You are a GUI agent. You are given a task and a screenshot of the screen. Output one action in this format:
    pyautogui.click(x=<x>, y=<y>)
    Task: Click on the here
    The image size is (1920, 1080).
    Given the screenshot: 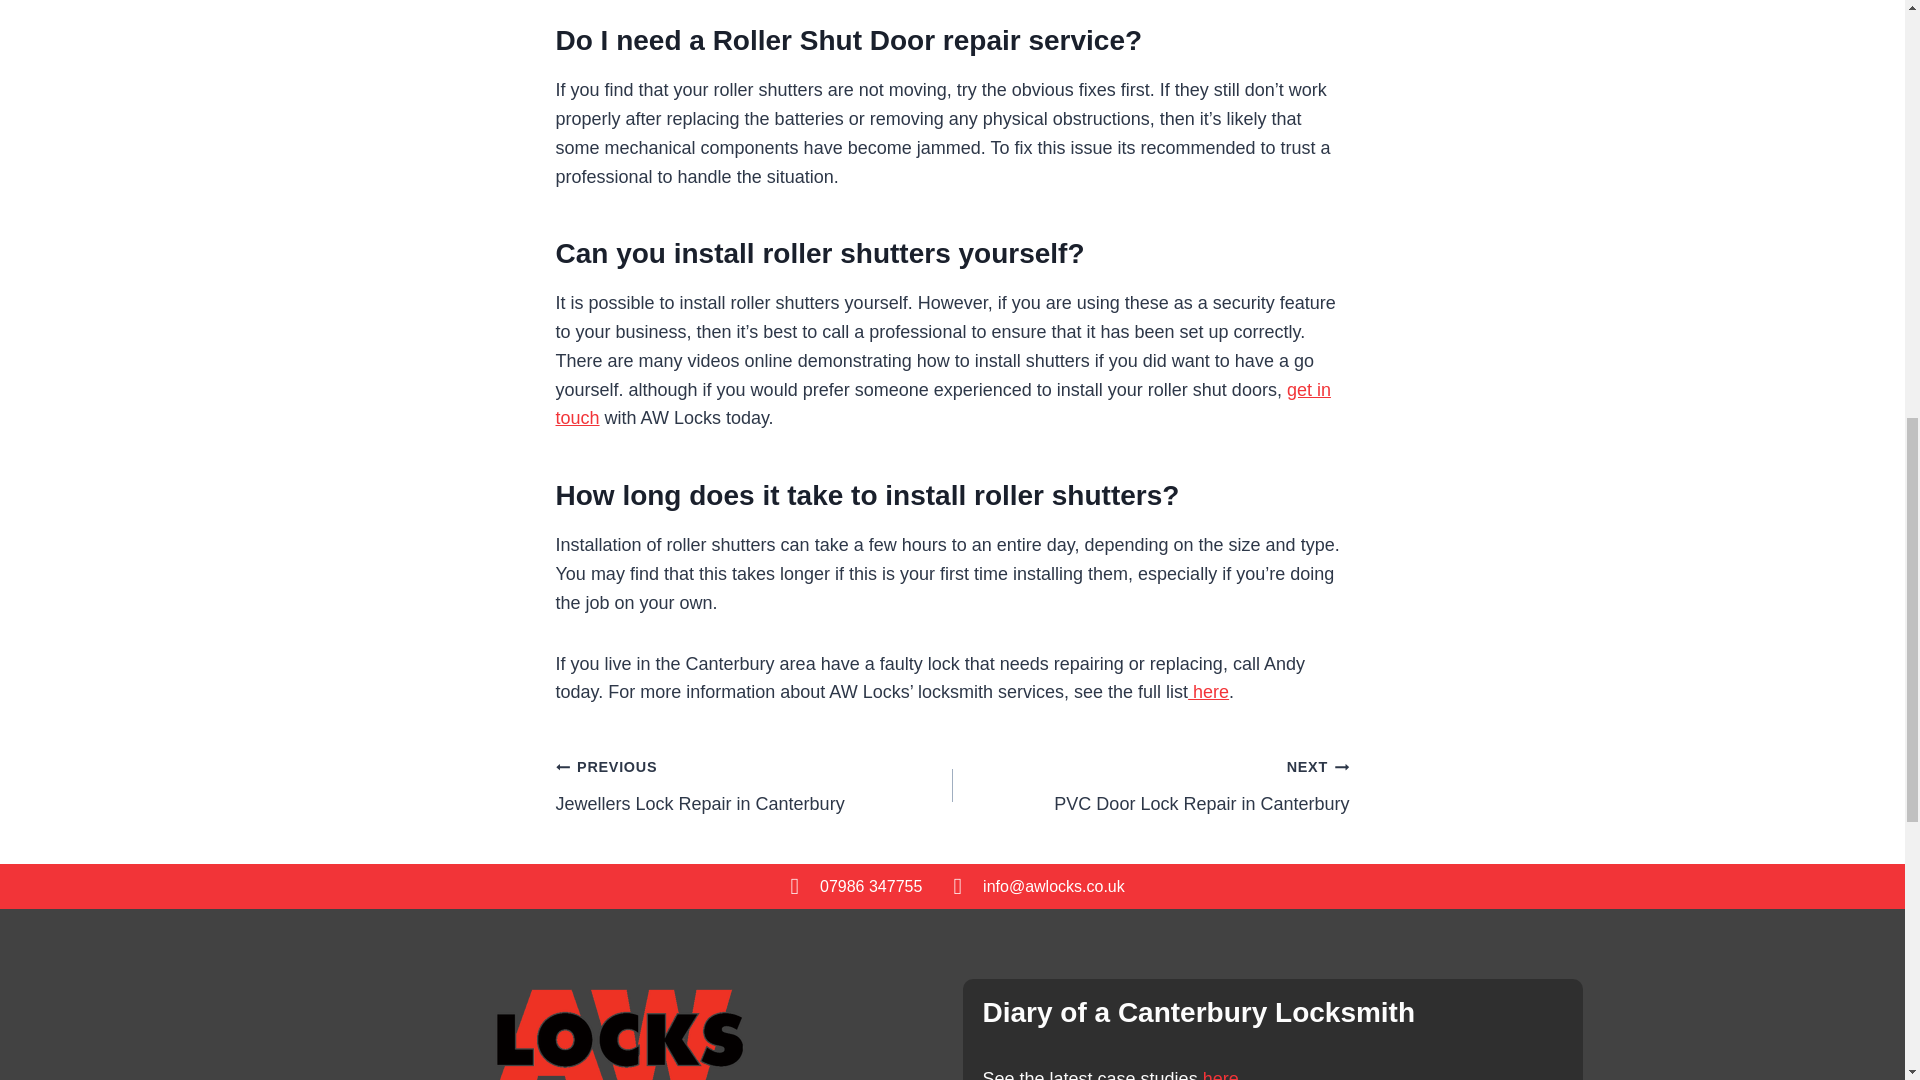 What is the action you would take?
    pyautogui.click(x=1208, y=692)
    